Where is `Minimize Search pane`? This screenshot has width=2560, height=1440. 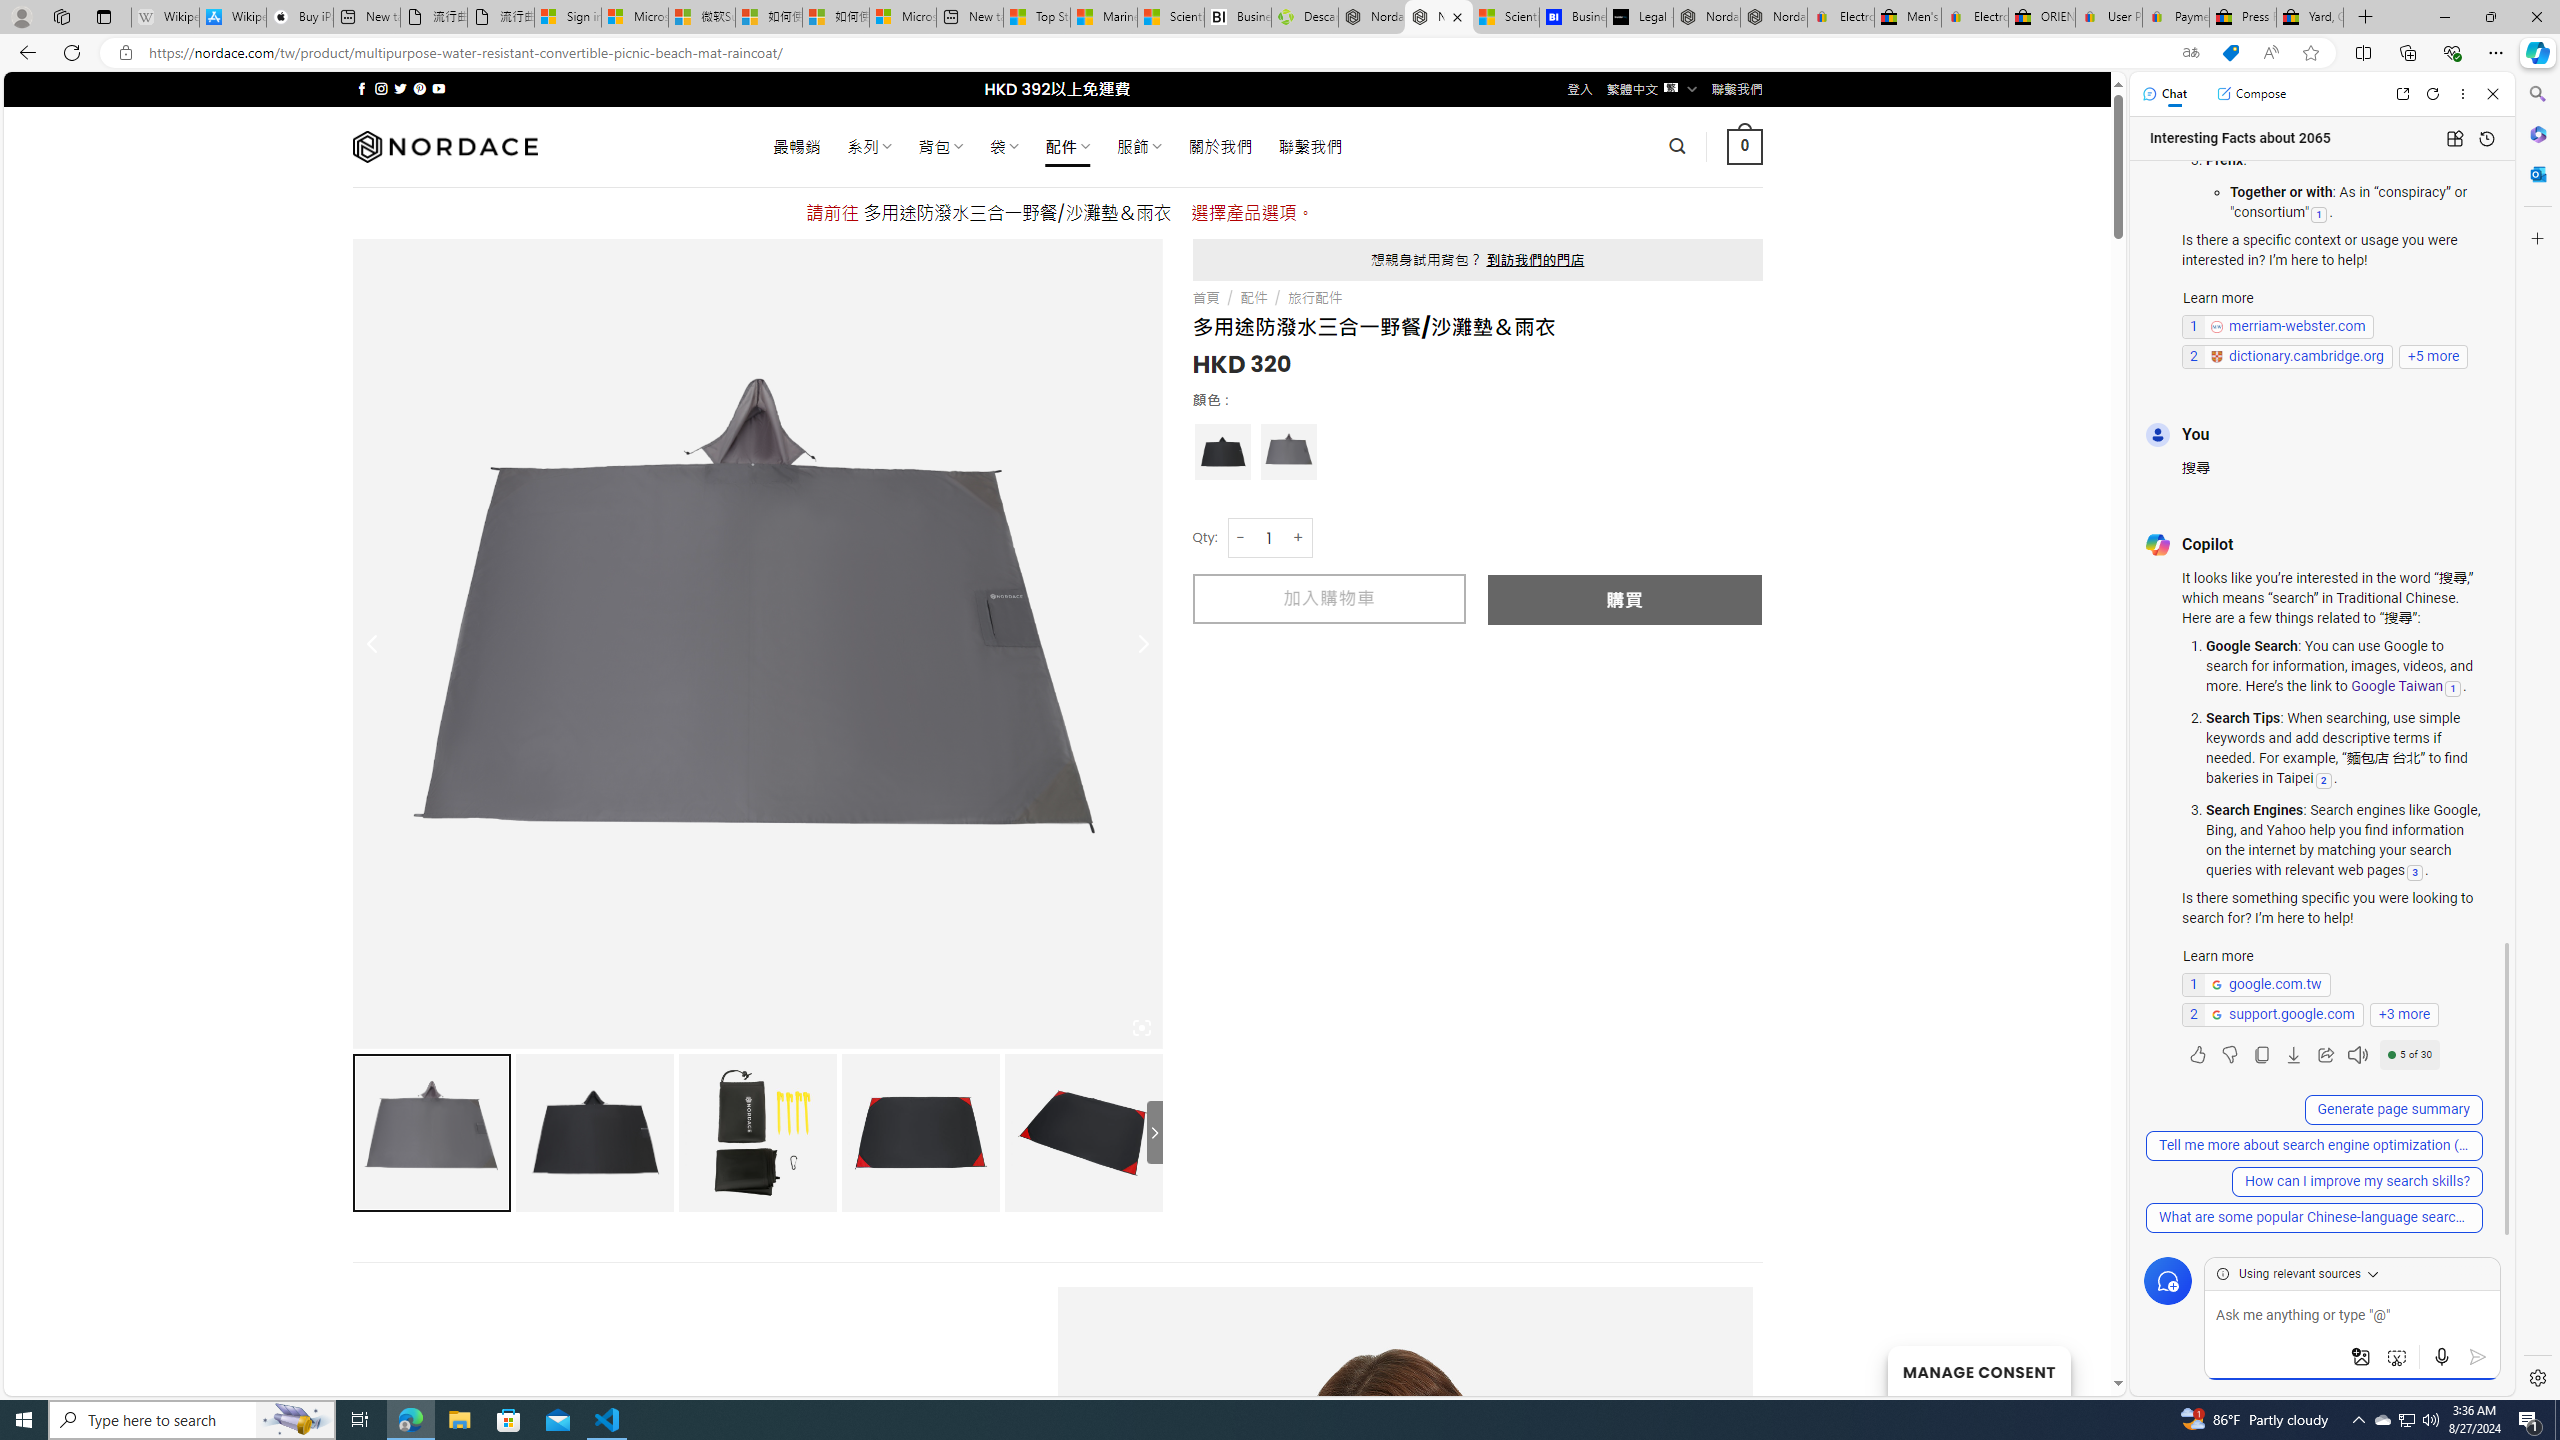 Minimize Search pane is located at coordinates (2536, 94).